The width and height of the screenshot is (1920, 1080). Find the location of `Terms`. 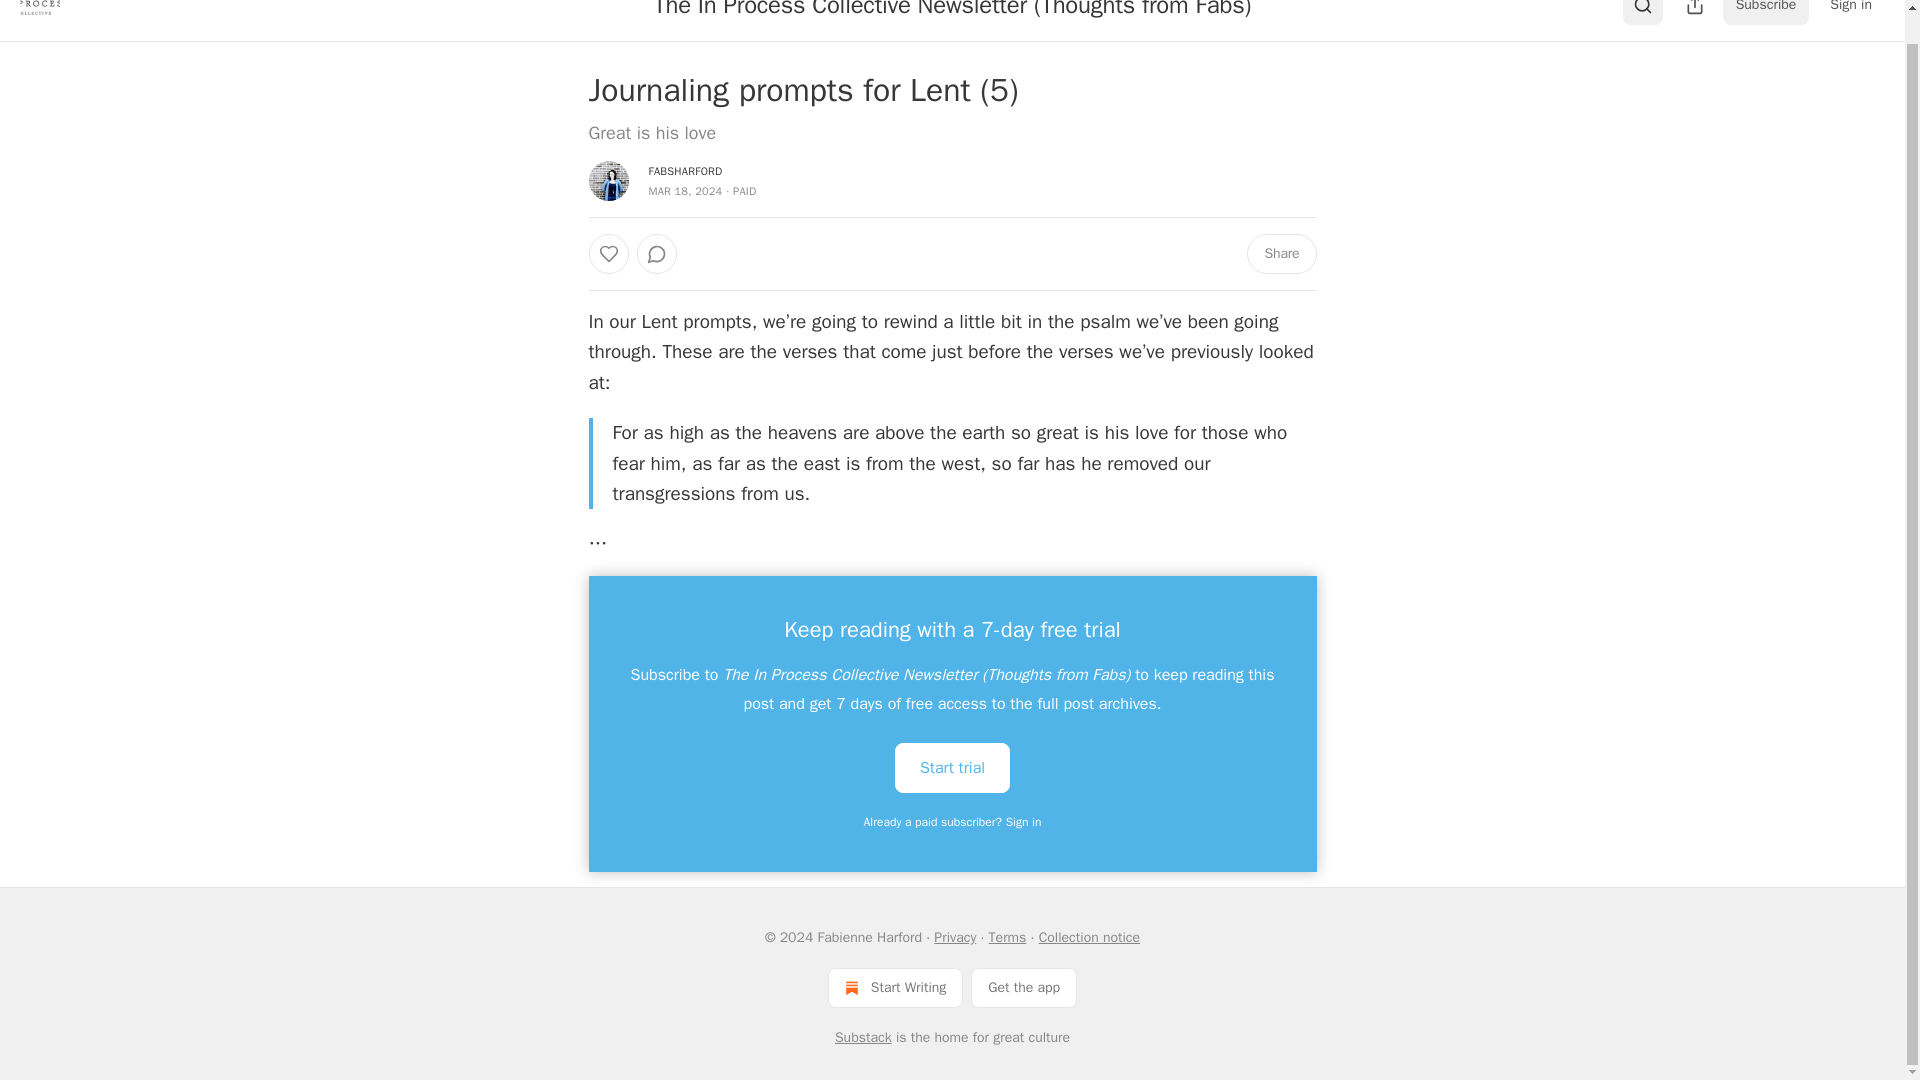

Terms is located at coordinates (1008, 937).